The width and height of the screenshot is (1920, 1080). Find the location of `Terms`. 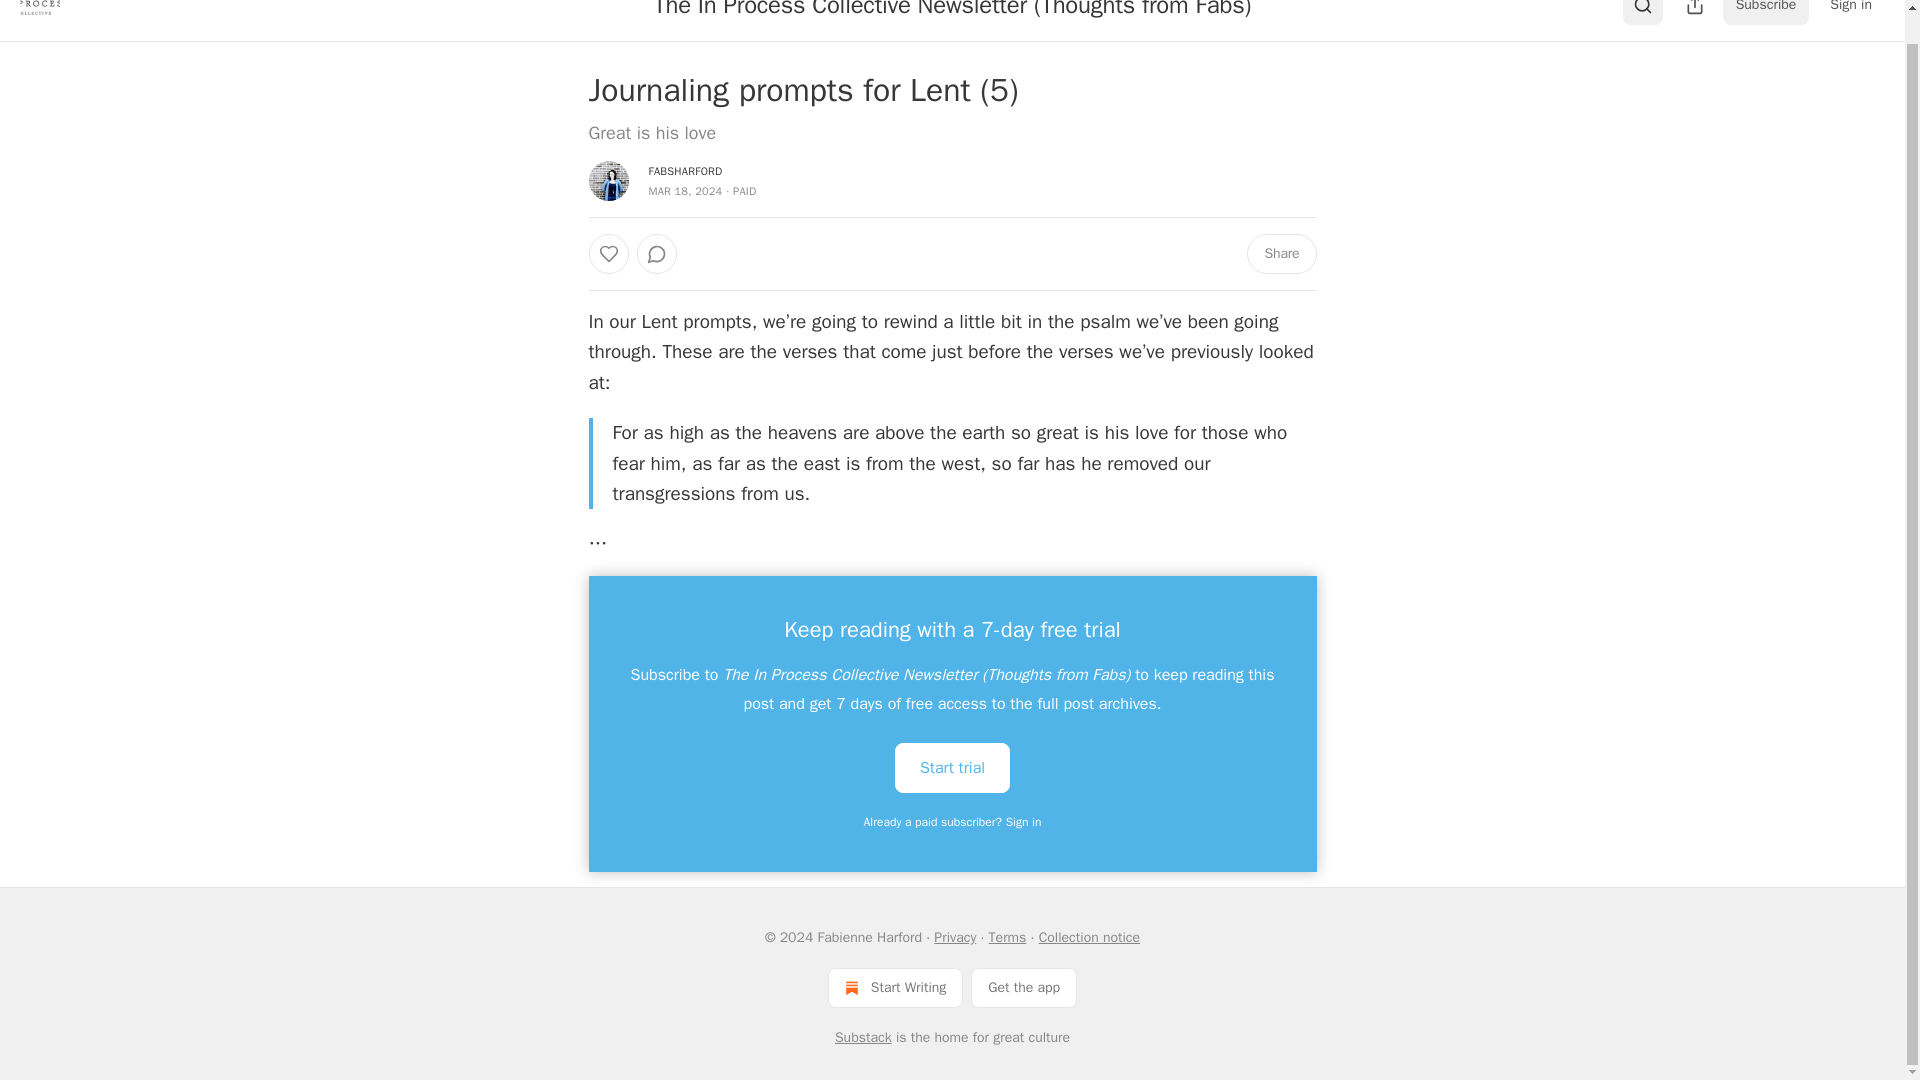

Terms is located at coordinates (1008, 937).